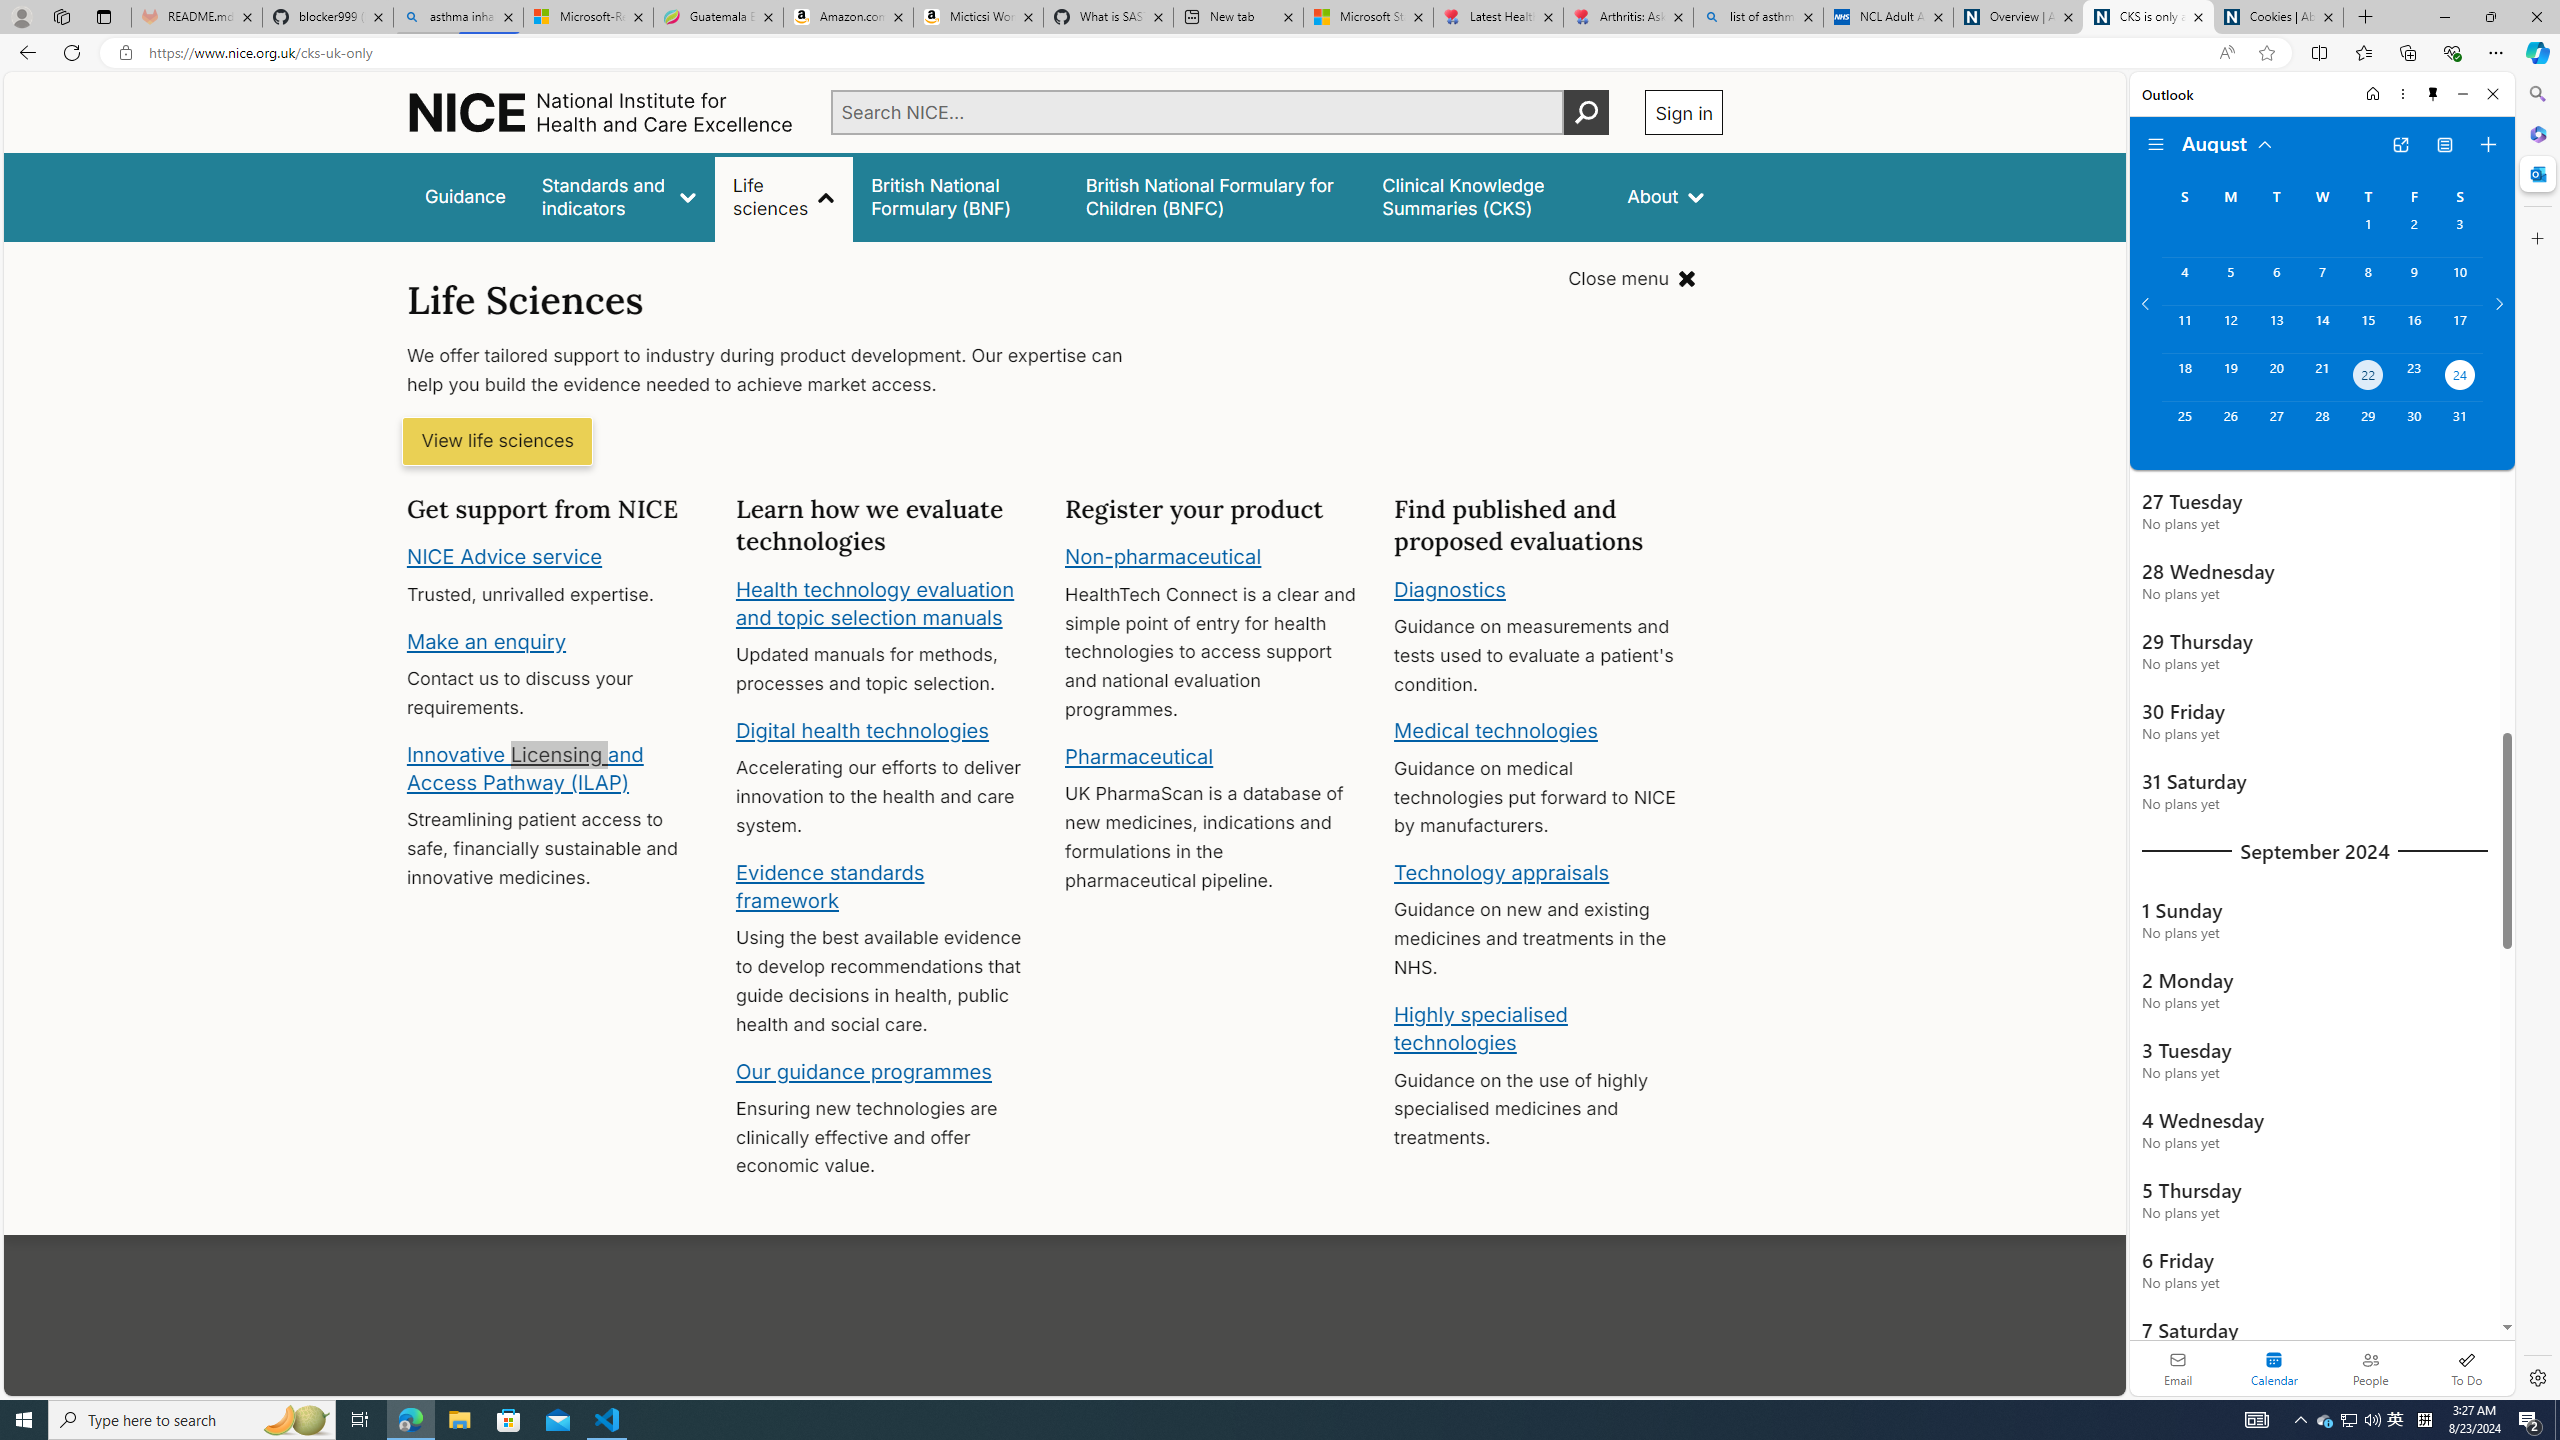 Image resolution: width=2560 pixels, height=1440 pixels. What do you see at coordinates (2400, 145) in the screenshot?
I see `Open in new tab` at bounding box center [2400, 145].